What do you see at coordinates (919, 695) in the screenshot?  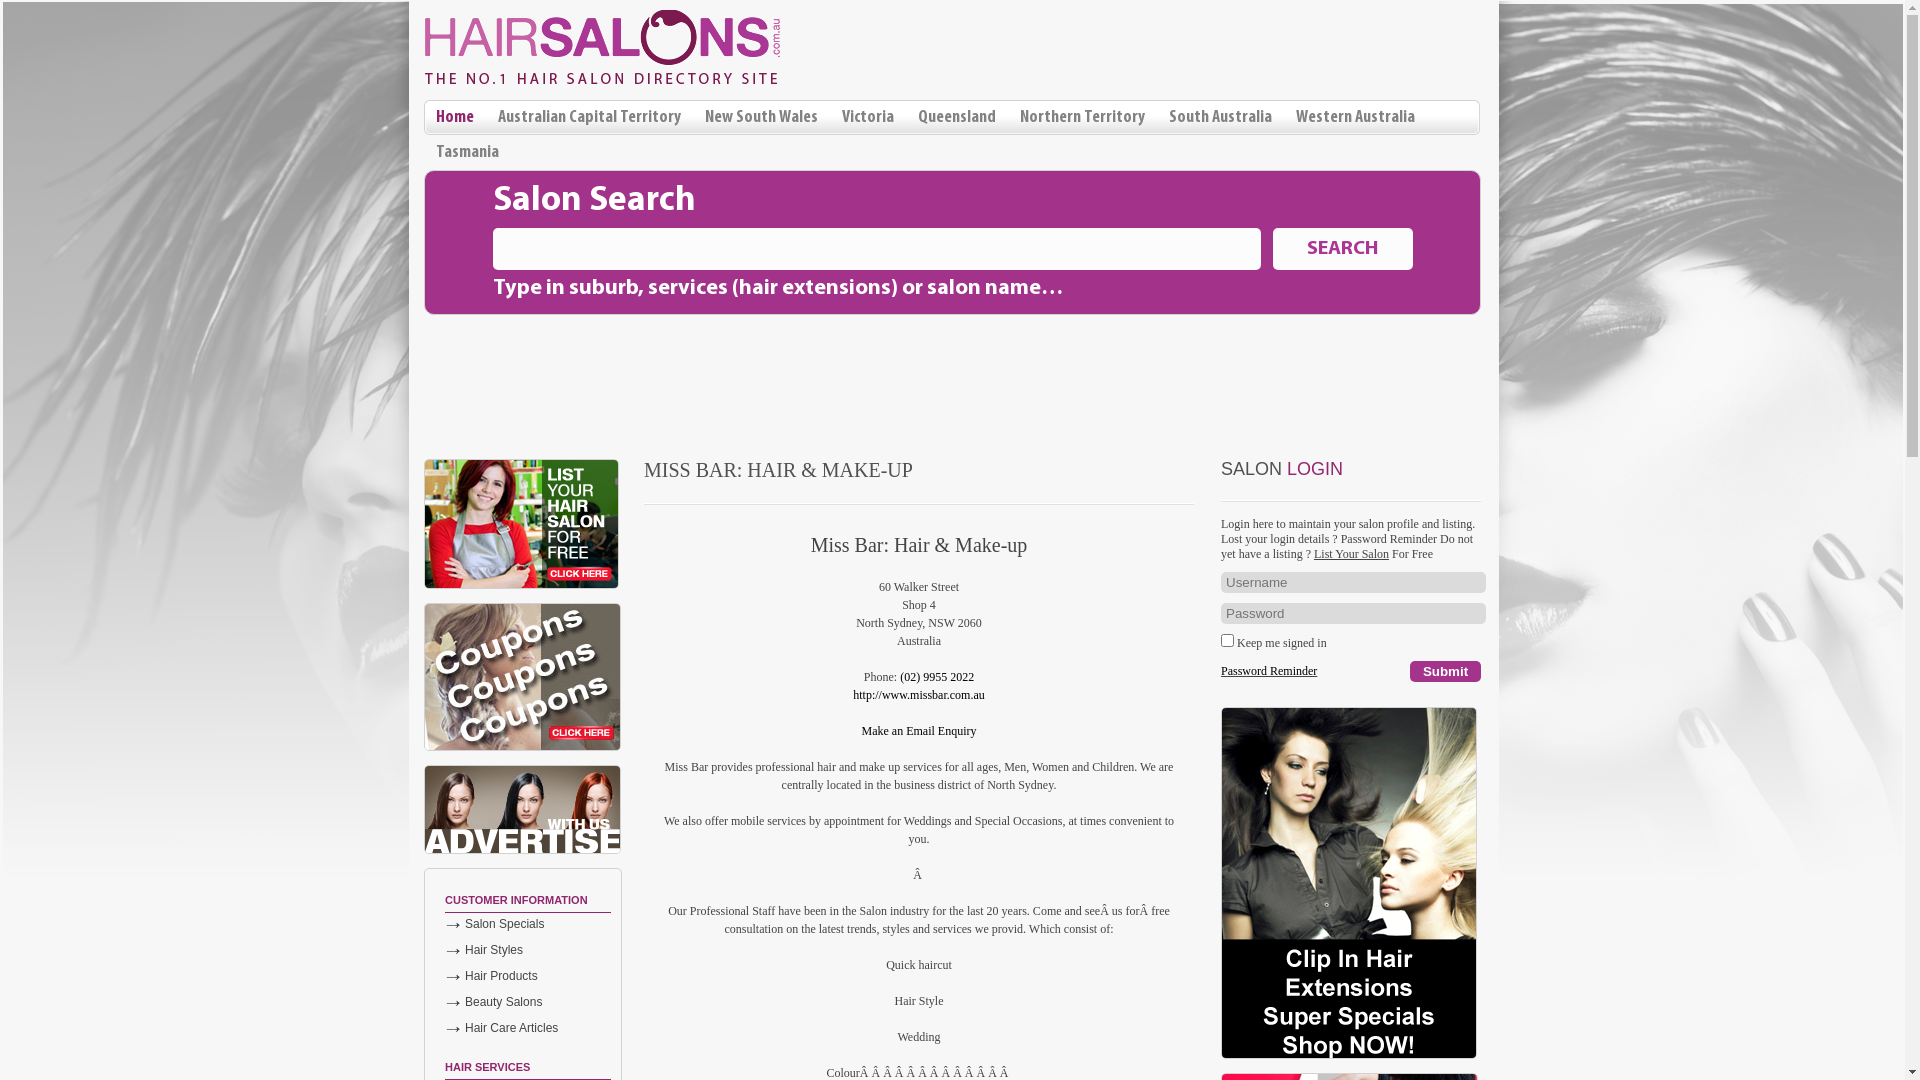 I see `http://www.missbar.com.au` at bounding box center [919, 695].